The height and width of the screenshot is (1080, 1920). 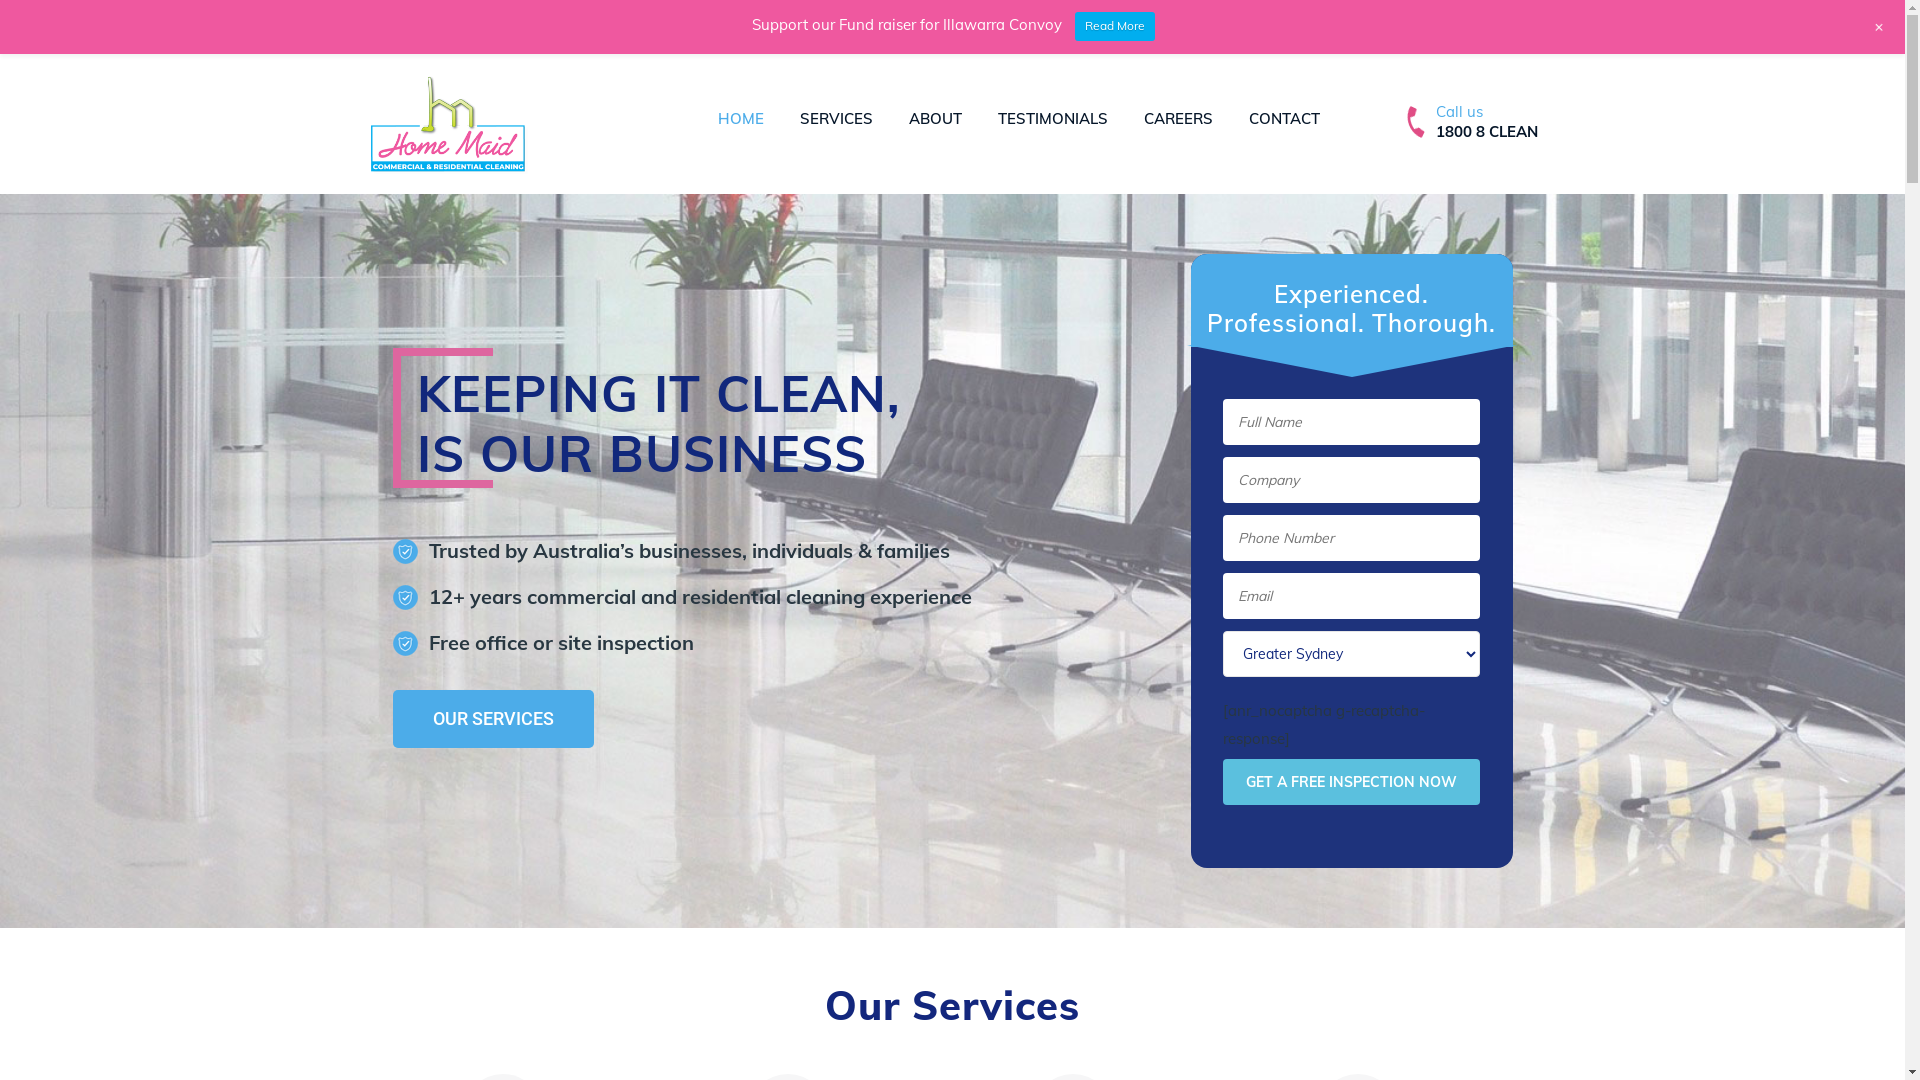 What do you see at coordinates (934, 118) in the screenshot?
I see `ABOUT` at bounding box center [934, 118].